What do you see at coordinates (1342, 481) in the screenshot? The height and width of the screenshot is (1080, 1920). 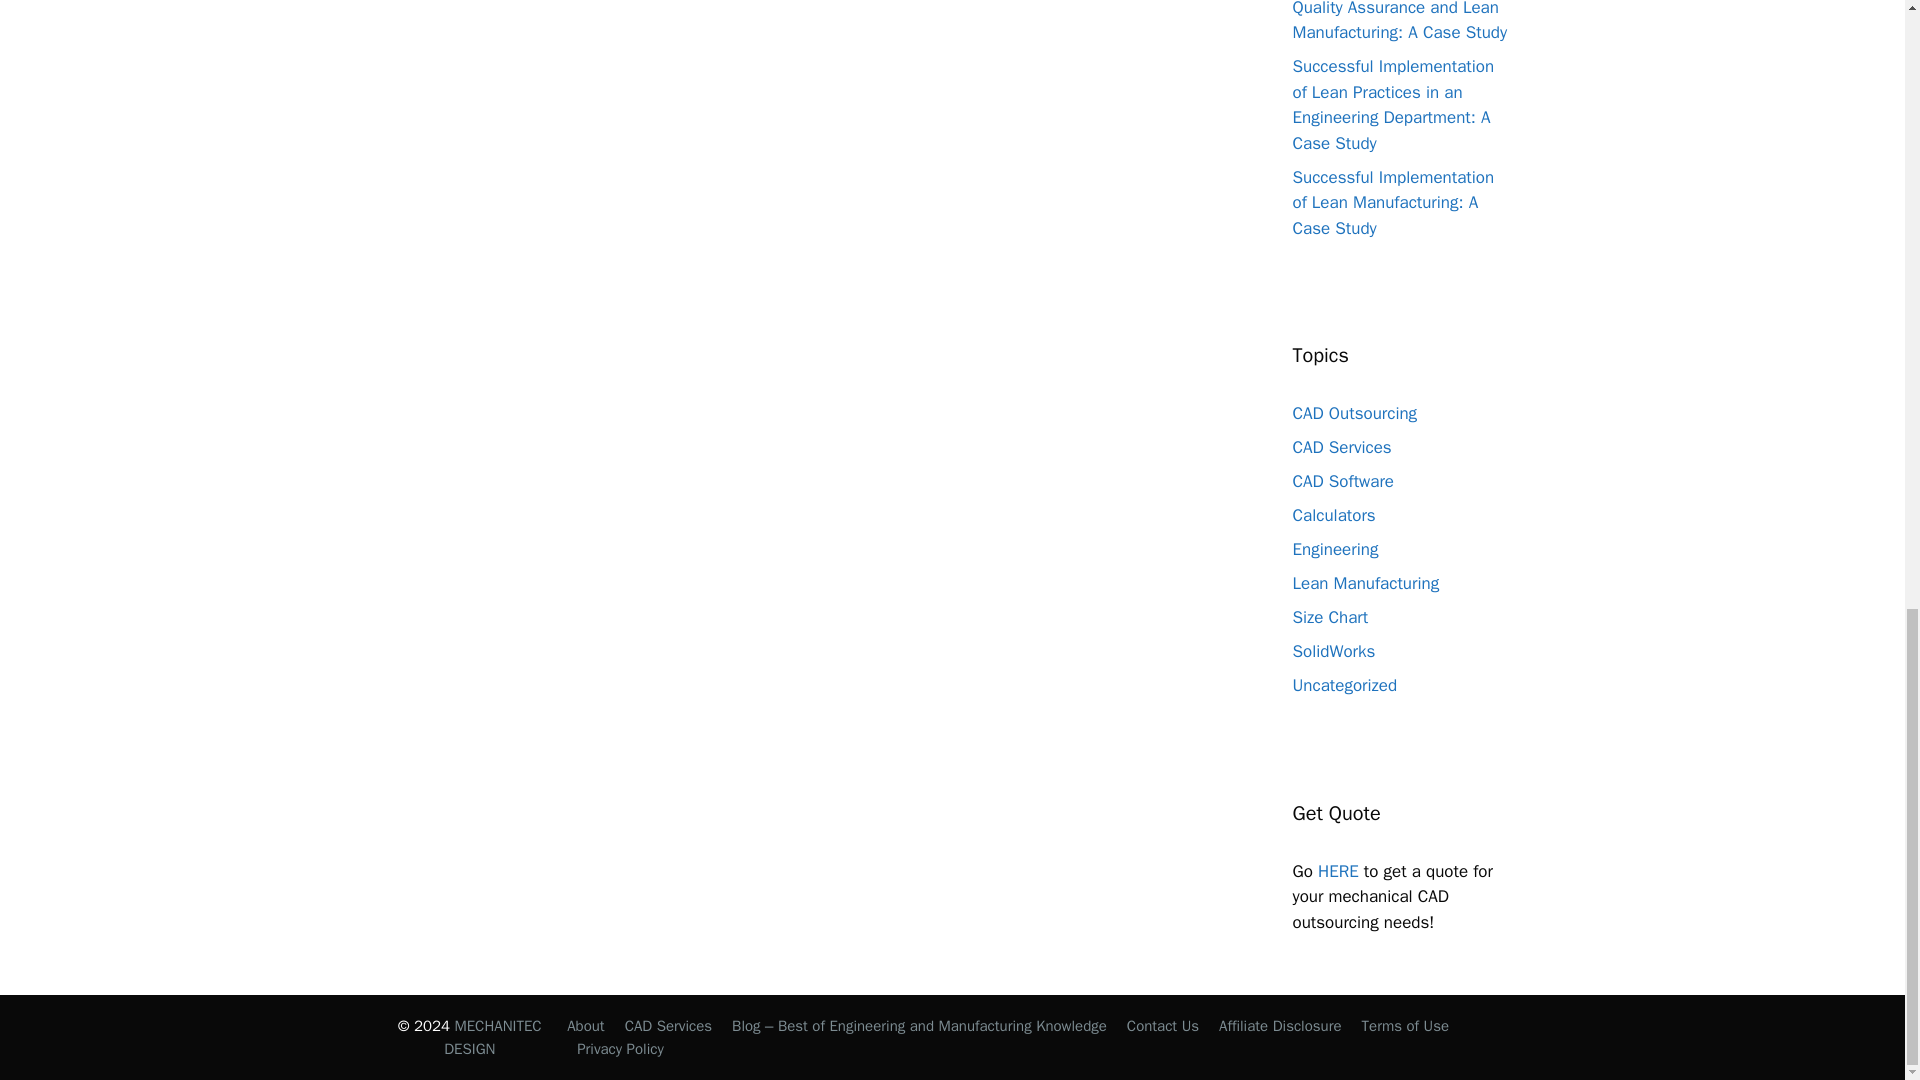 I see `CAD Software` at bounding box center [1342, 481].